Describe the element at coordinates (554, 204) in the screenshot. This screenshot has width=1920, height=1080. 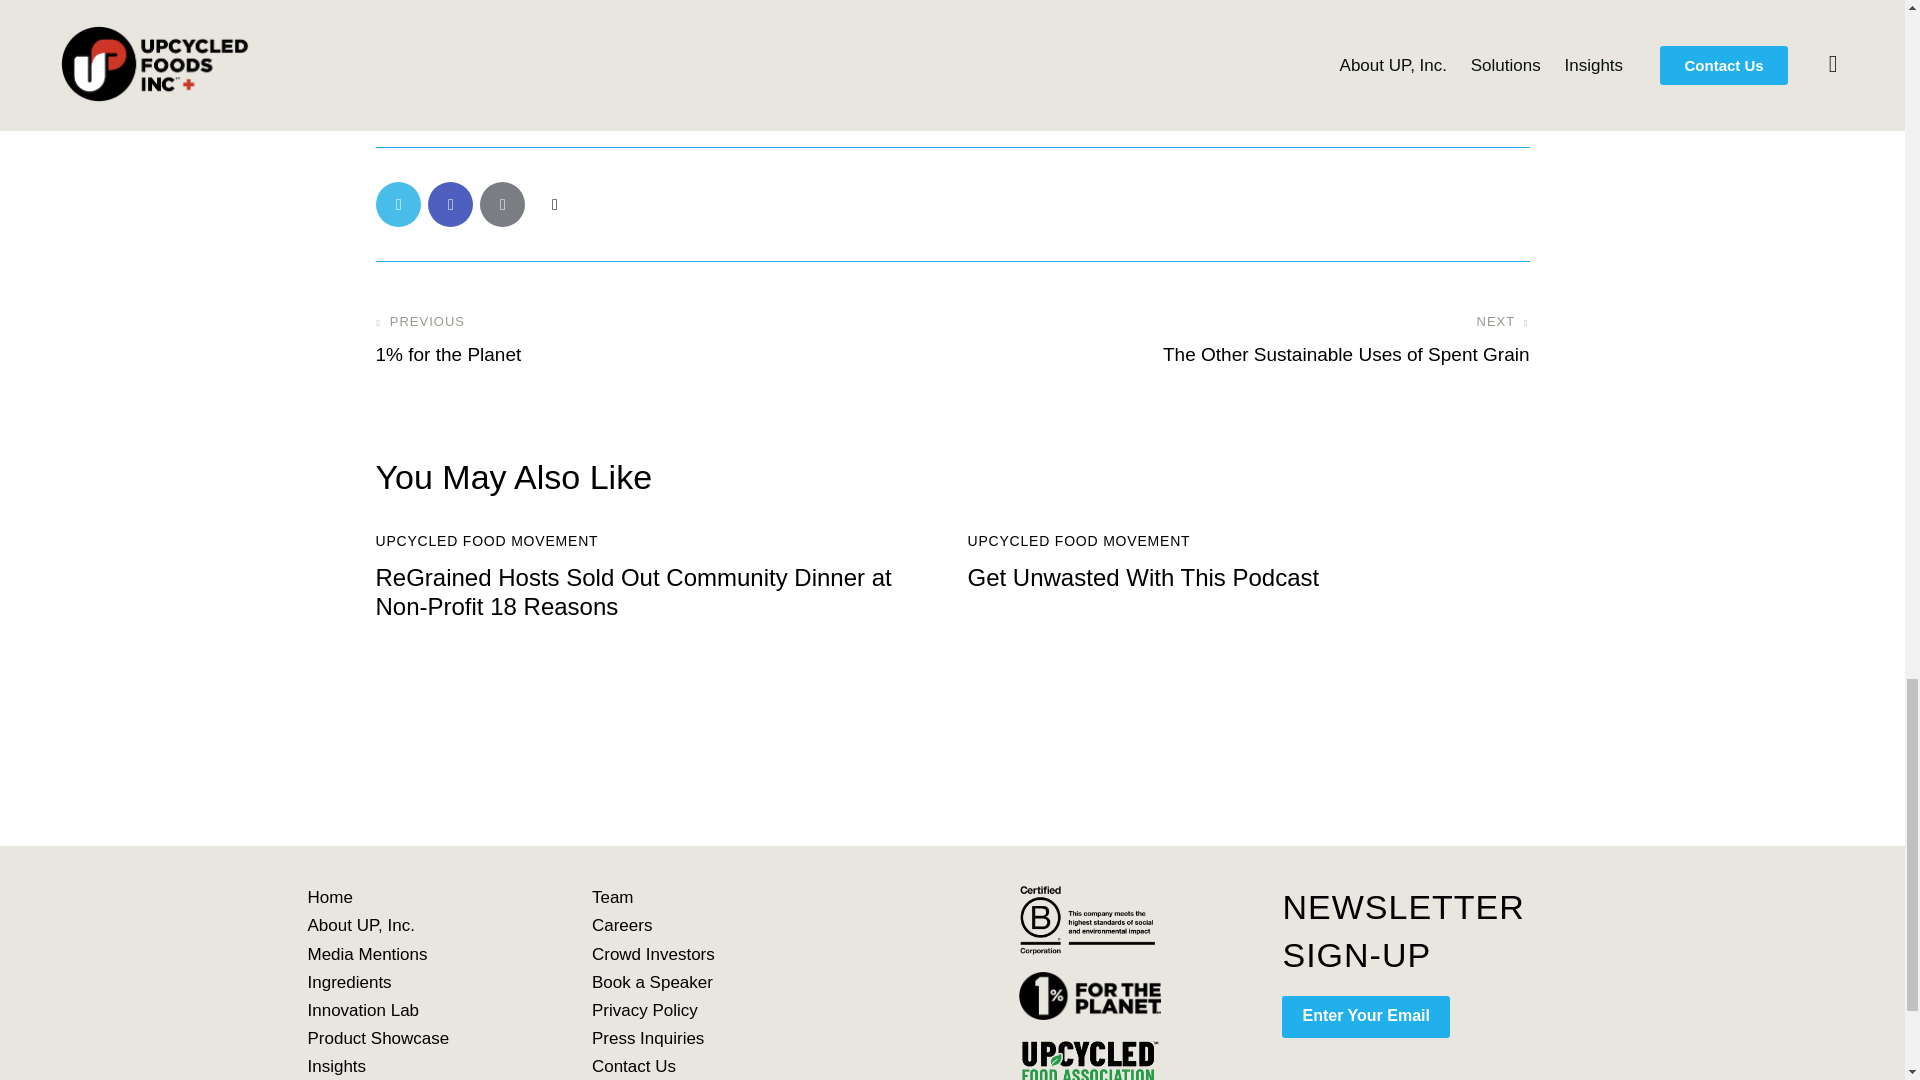
I see `Copy URL to clipboard` at that location.